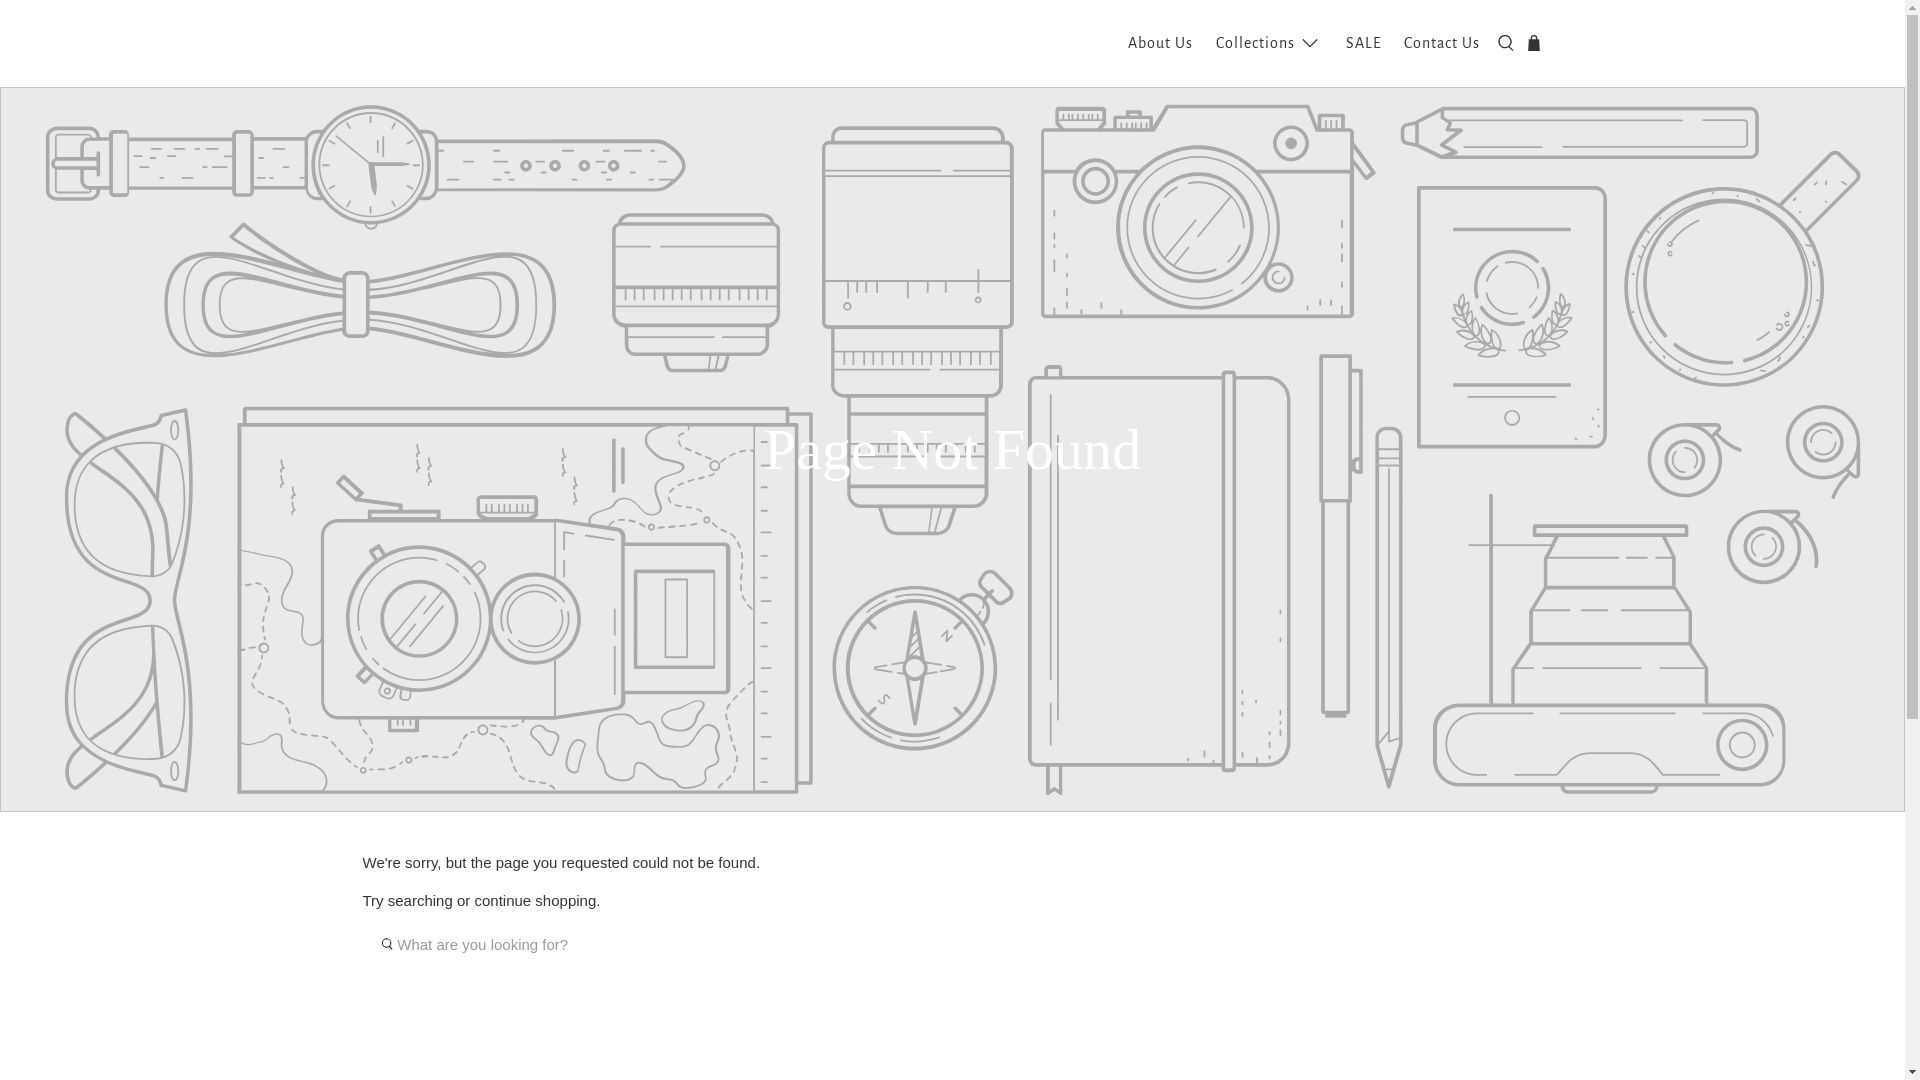  What do you see at coordinates (1442, 43) in the screenshot?
I see `Contact Us` at bounding box center [1442, 43].